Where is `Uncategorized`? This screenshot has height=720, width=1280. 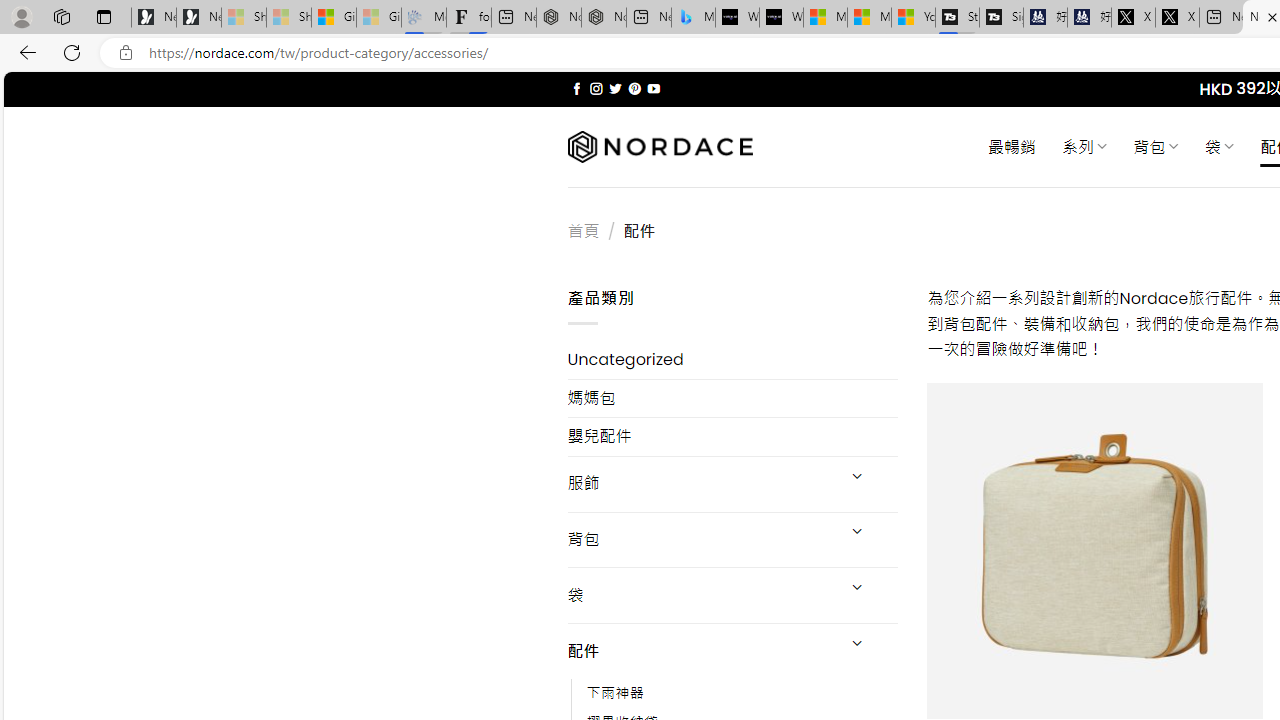
Uncategorized is located at coordinates (732, 360).